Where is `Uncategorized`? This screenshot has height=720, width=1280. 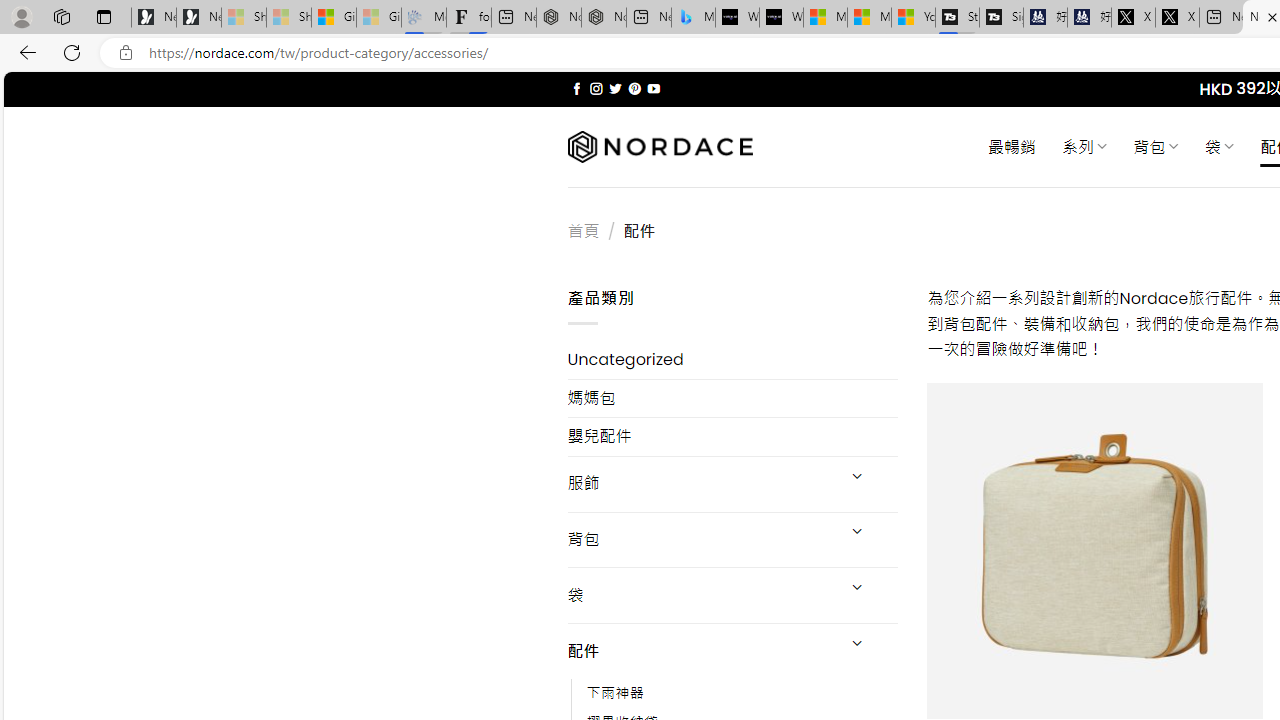
Uncategorized is located at coordinates (732, 360).